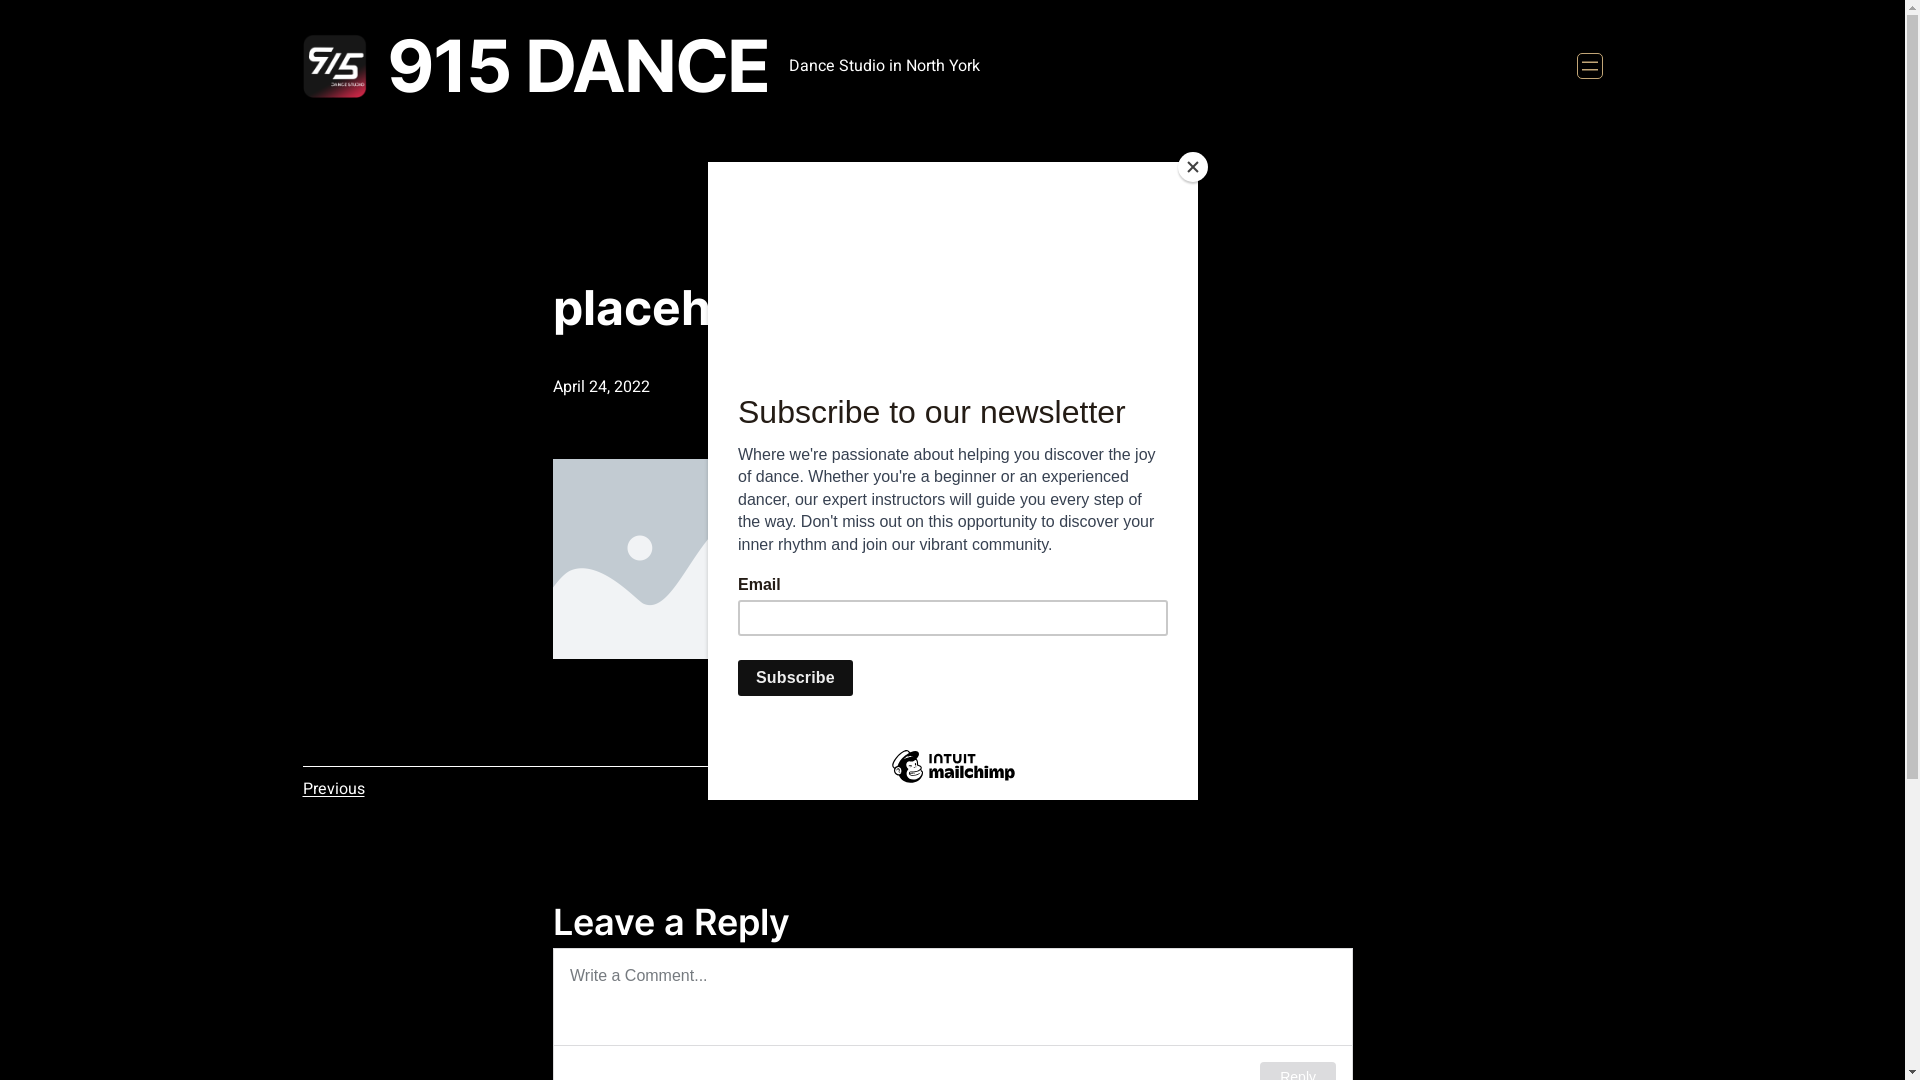 The width and height of the screenshot is (1920, 1080). I want to click on April 24, 2022, so click(600, 387).